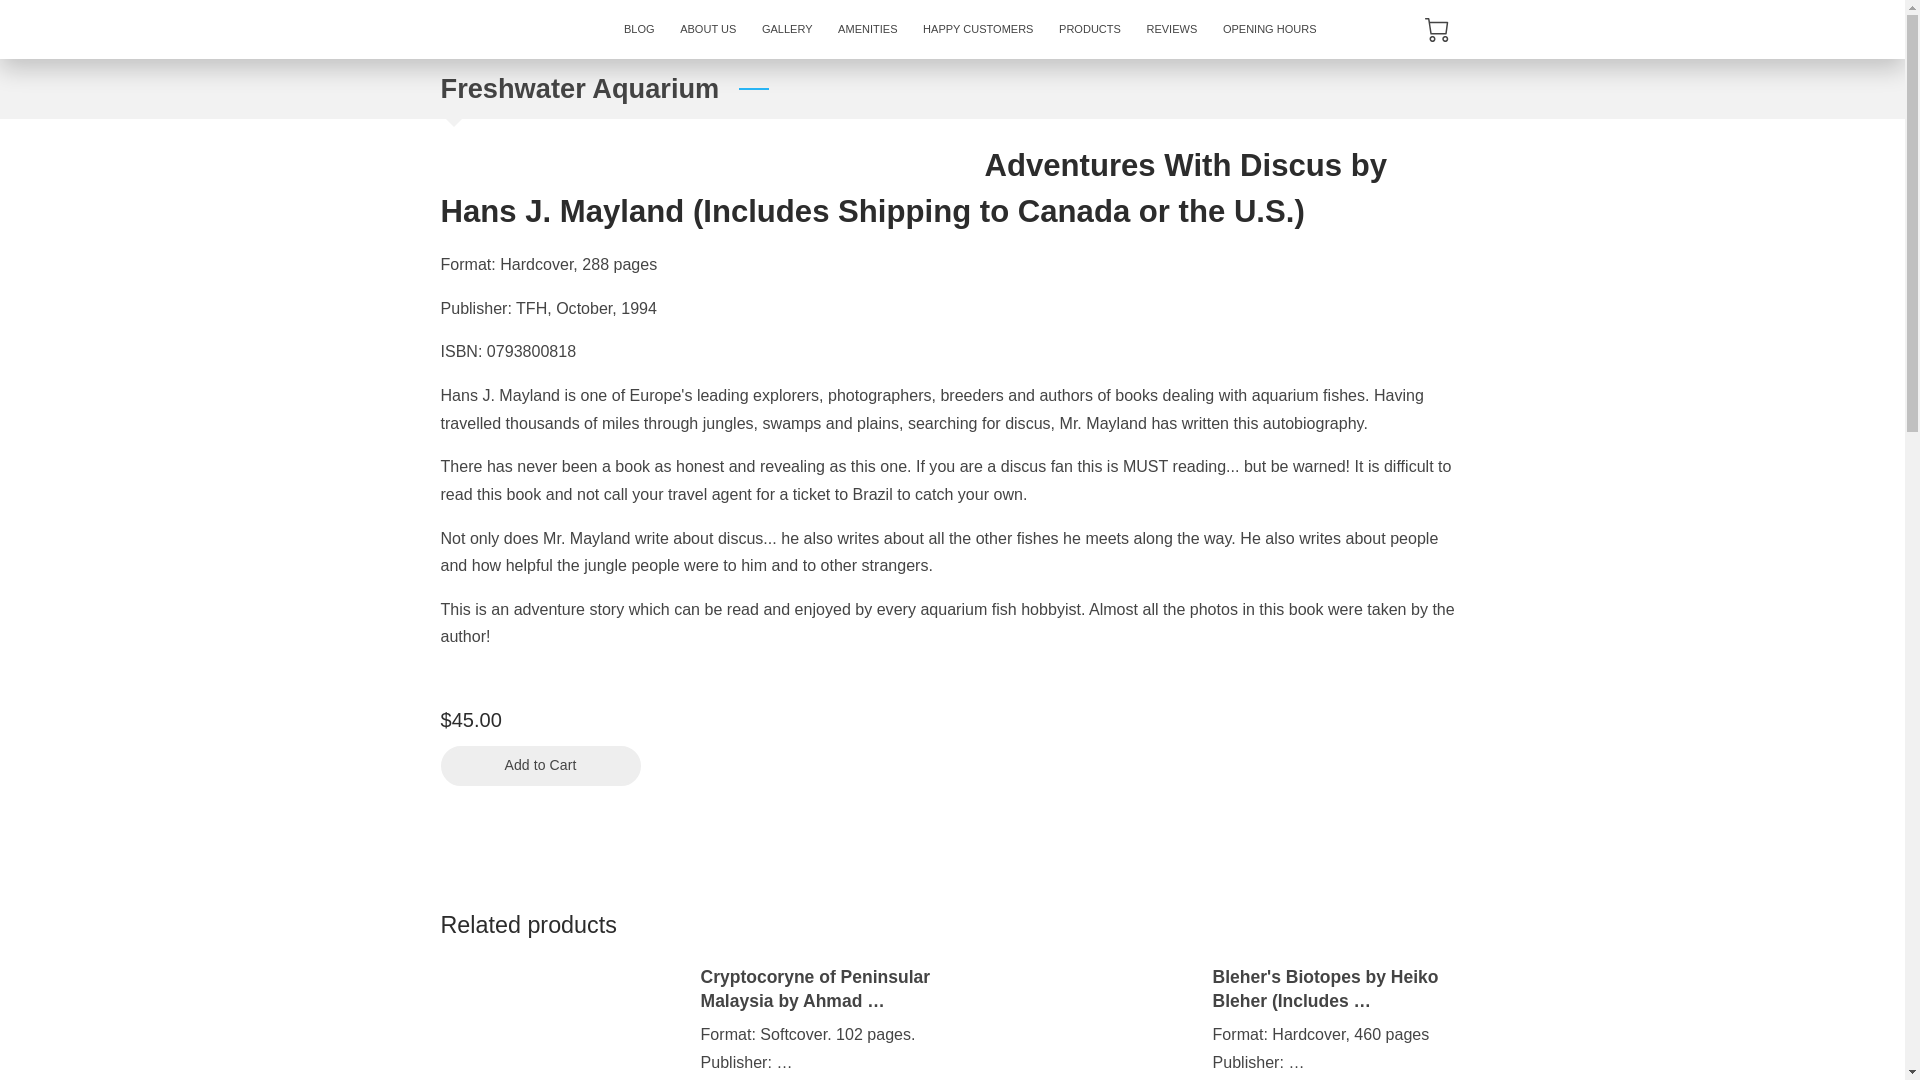 Image resolution: width=1920 pixels, height=1080 pixels. I want to click on AMENITIES, so click(868, 30).